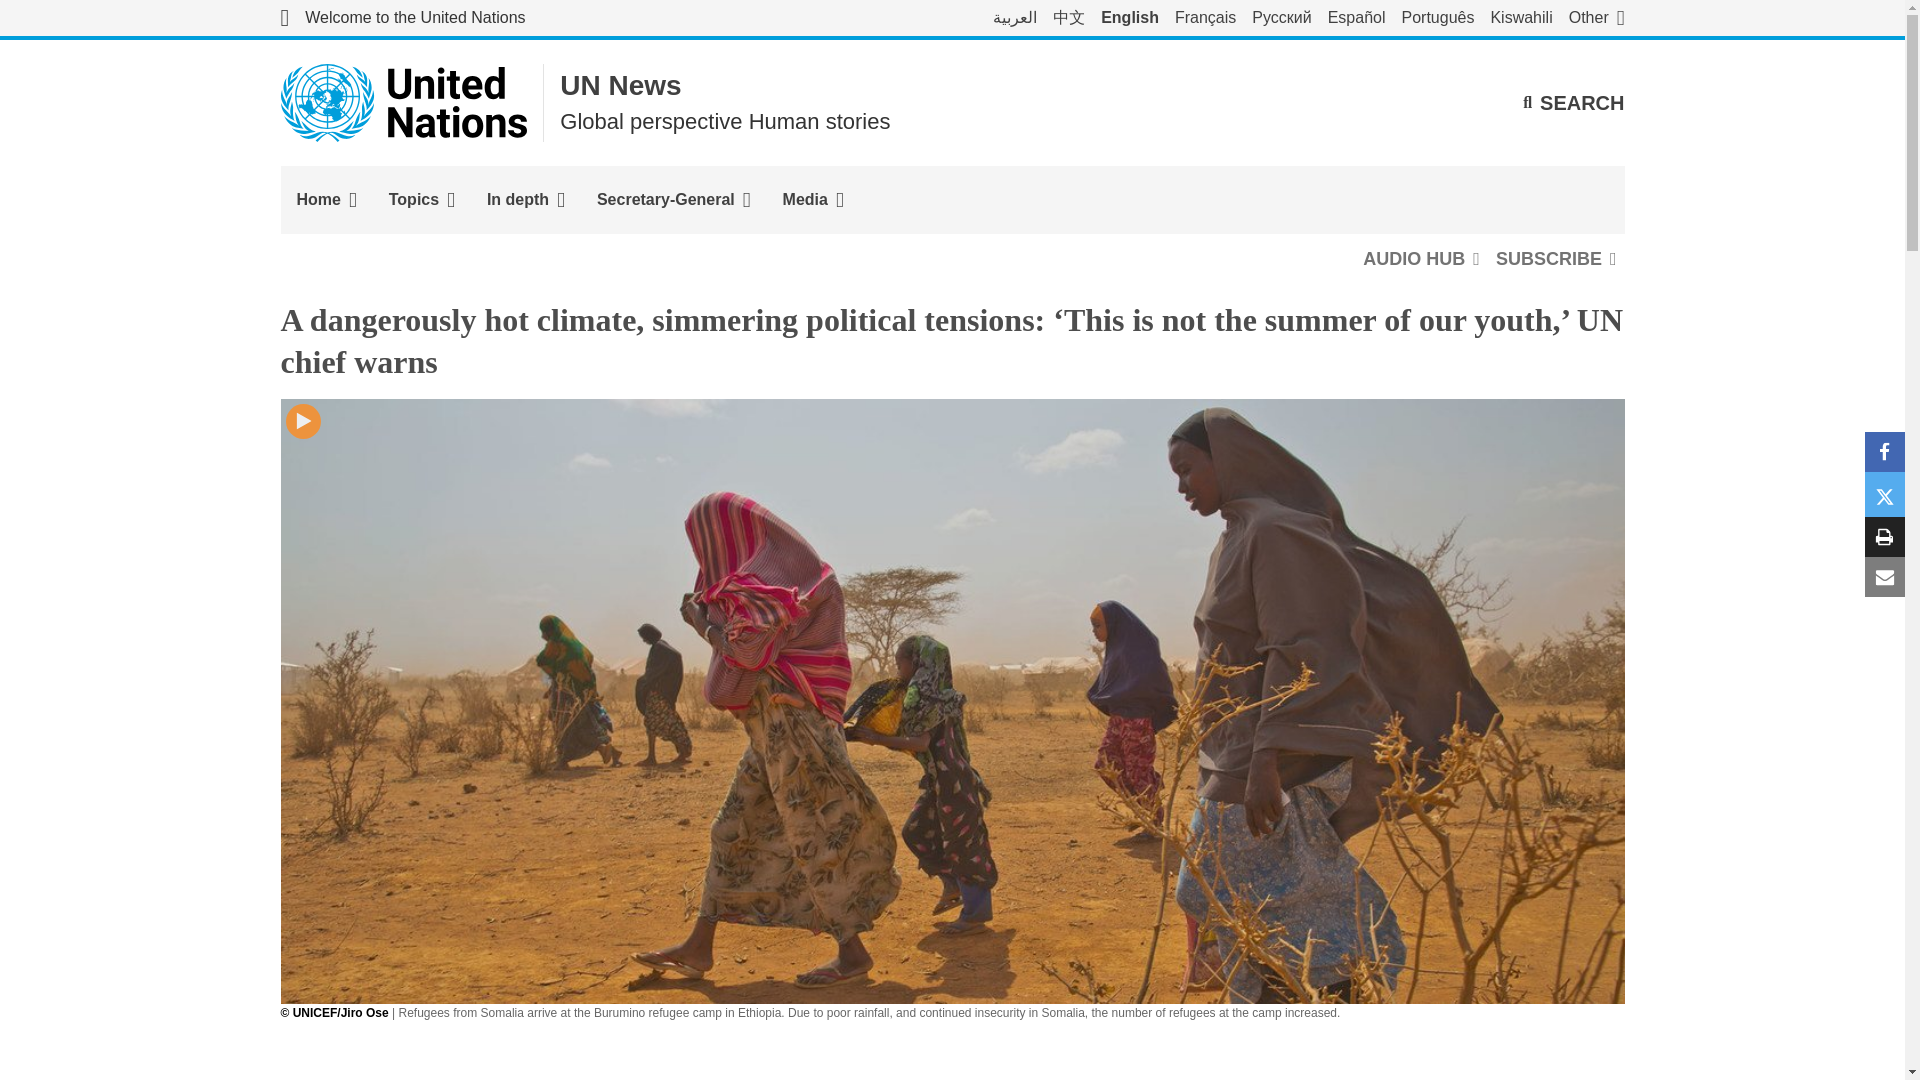 The width and height of the screenshot is (1920, 1080). I want to click on English, so click(1130, 18).